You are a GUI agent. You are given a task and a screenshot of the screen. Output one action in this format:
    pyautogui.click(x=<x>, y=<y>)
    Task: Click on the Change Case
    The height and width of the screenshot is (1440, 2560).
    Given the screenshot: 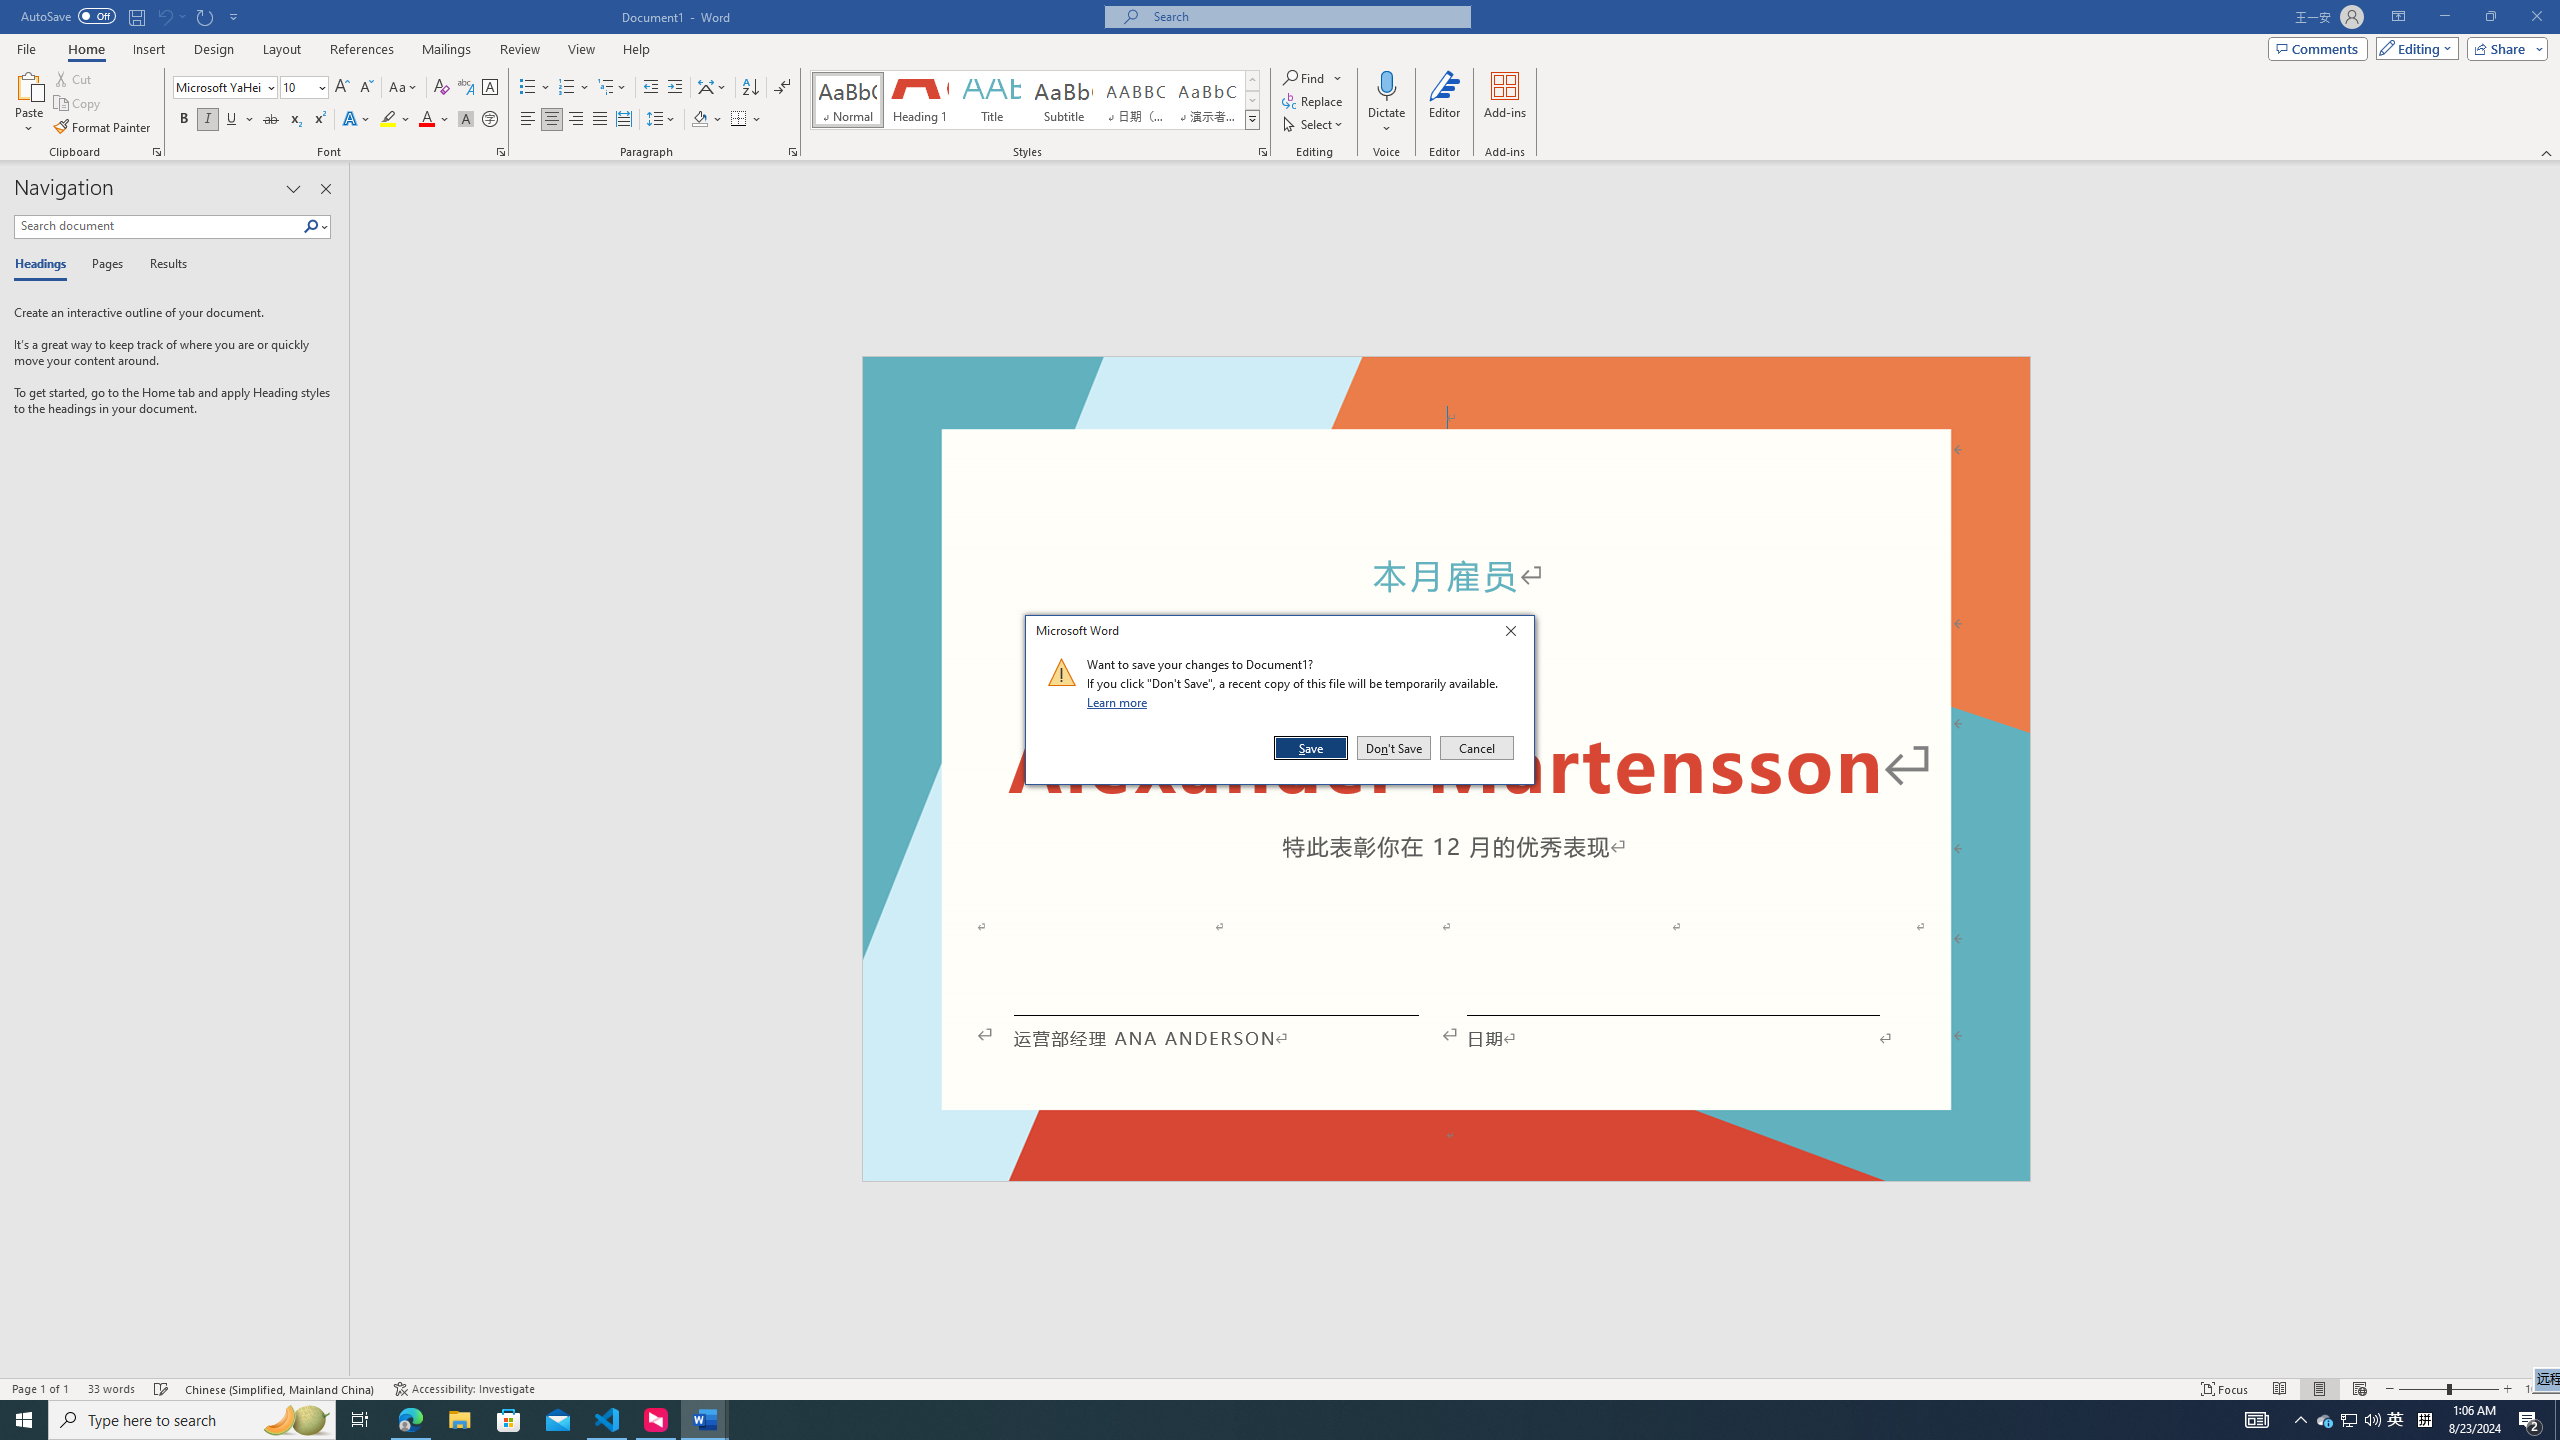 What is the action you would take?
    pyautogui.click(x=404, y=88)
    